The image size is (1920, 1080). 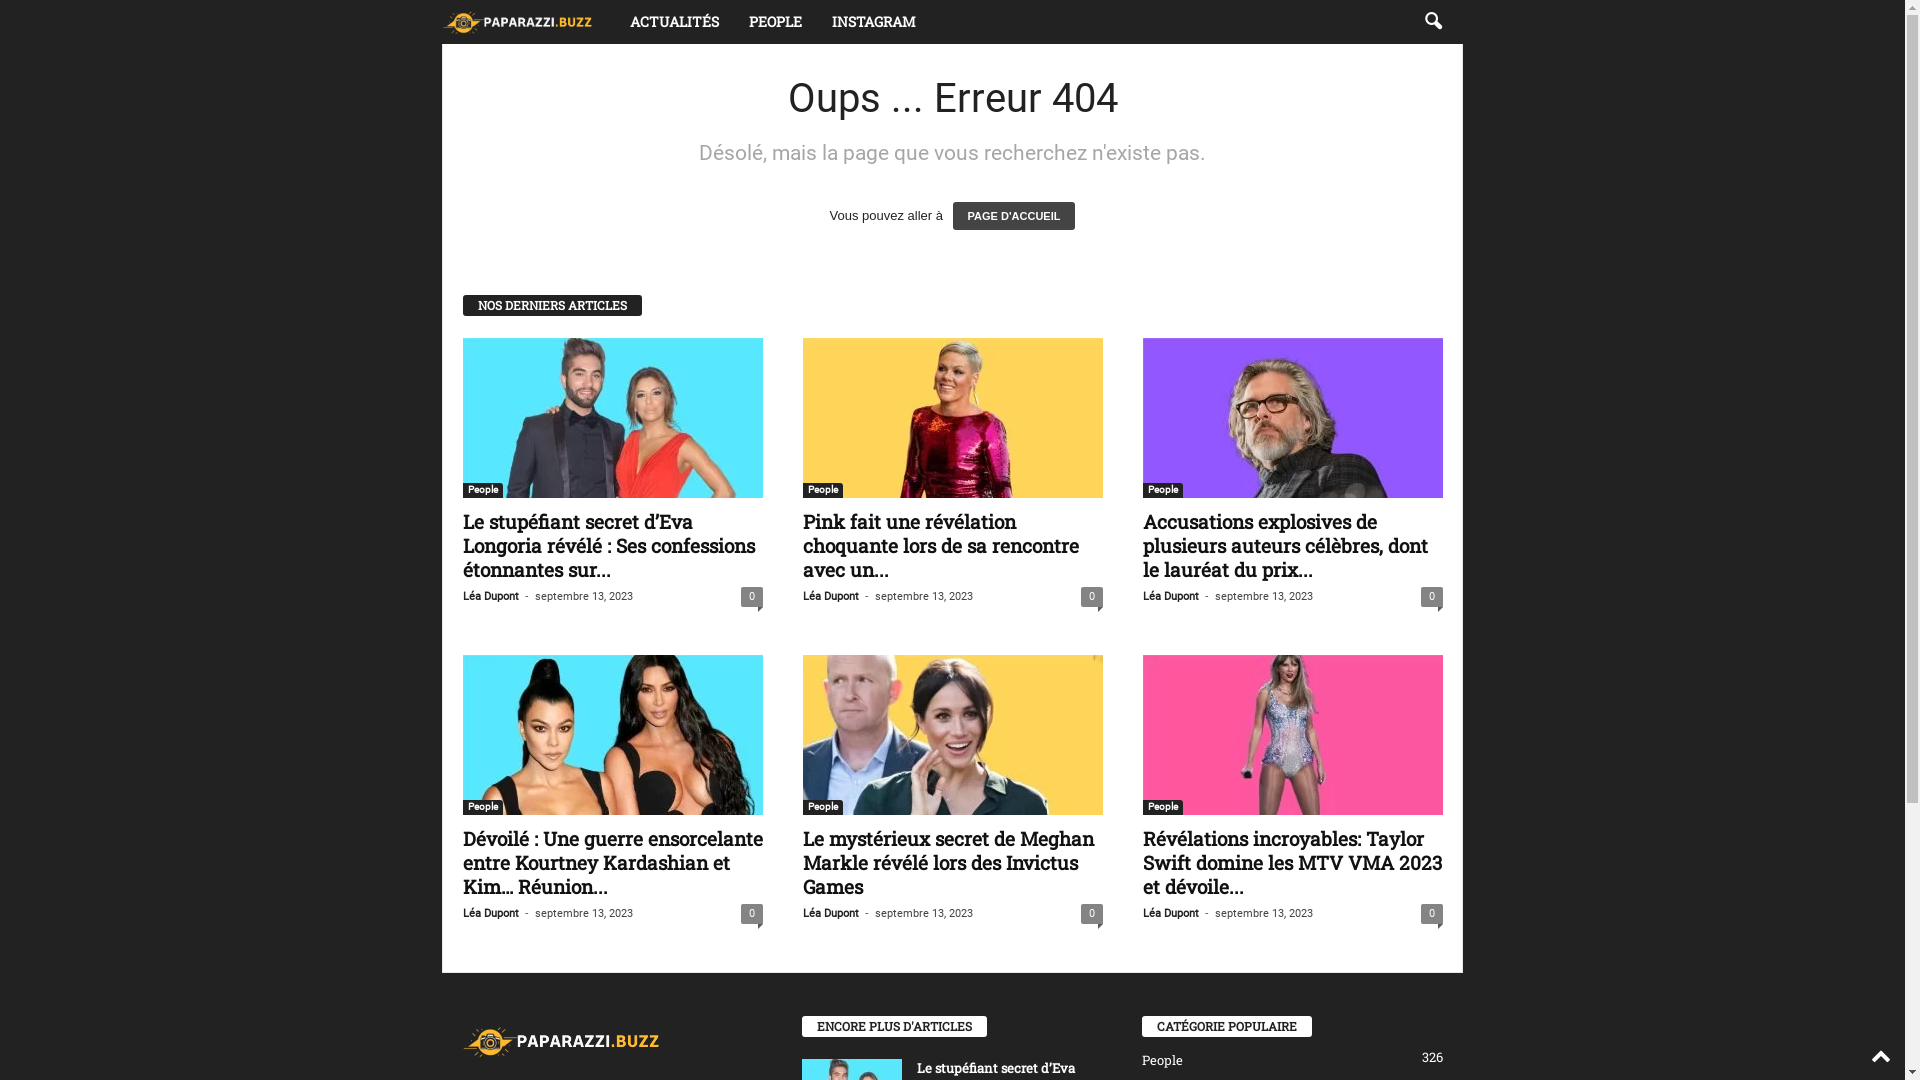 I want to click on 0, so click(x=1432, y=597).